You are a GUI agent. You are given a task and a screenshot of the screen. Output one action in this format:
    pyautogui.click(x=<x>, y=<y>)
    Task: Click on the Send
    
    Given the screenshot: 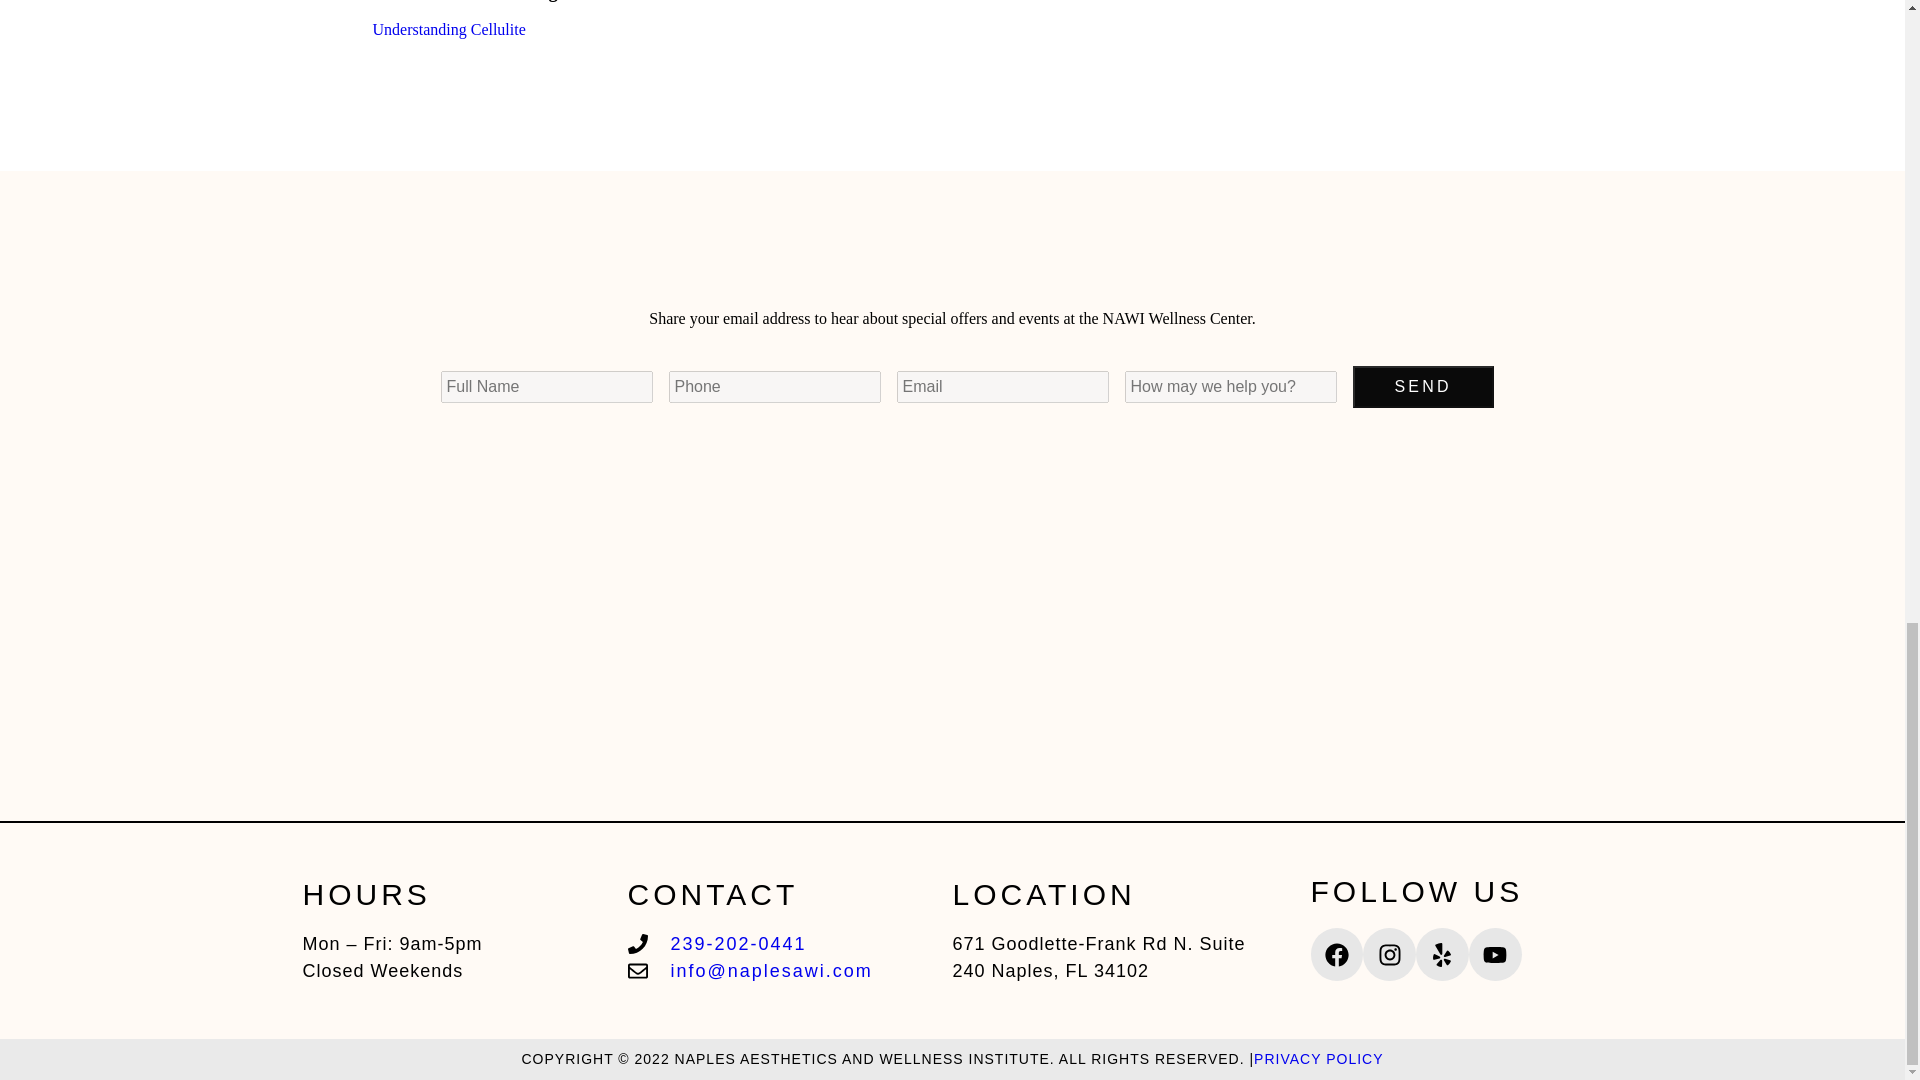 What is the action you would take?
    pyautogui.click(x=1422, y=387)
    